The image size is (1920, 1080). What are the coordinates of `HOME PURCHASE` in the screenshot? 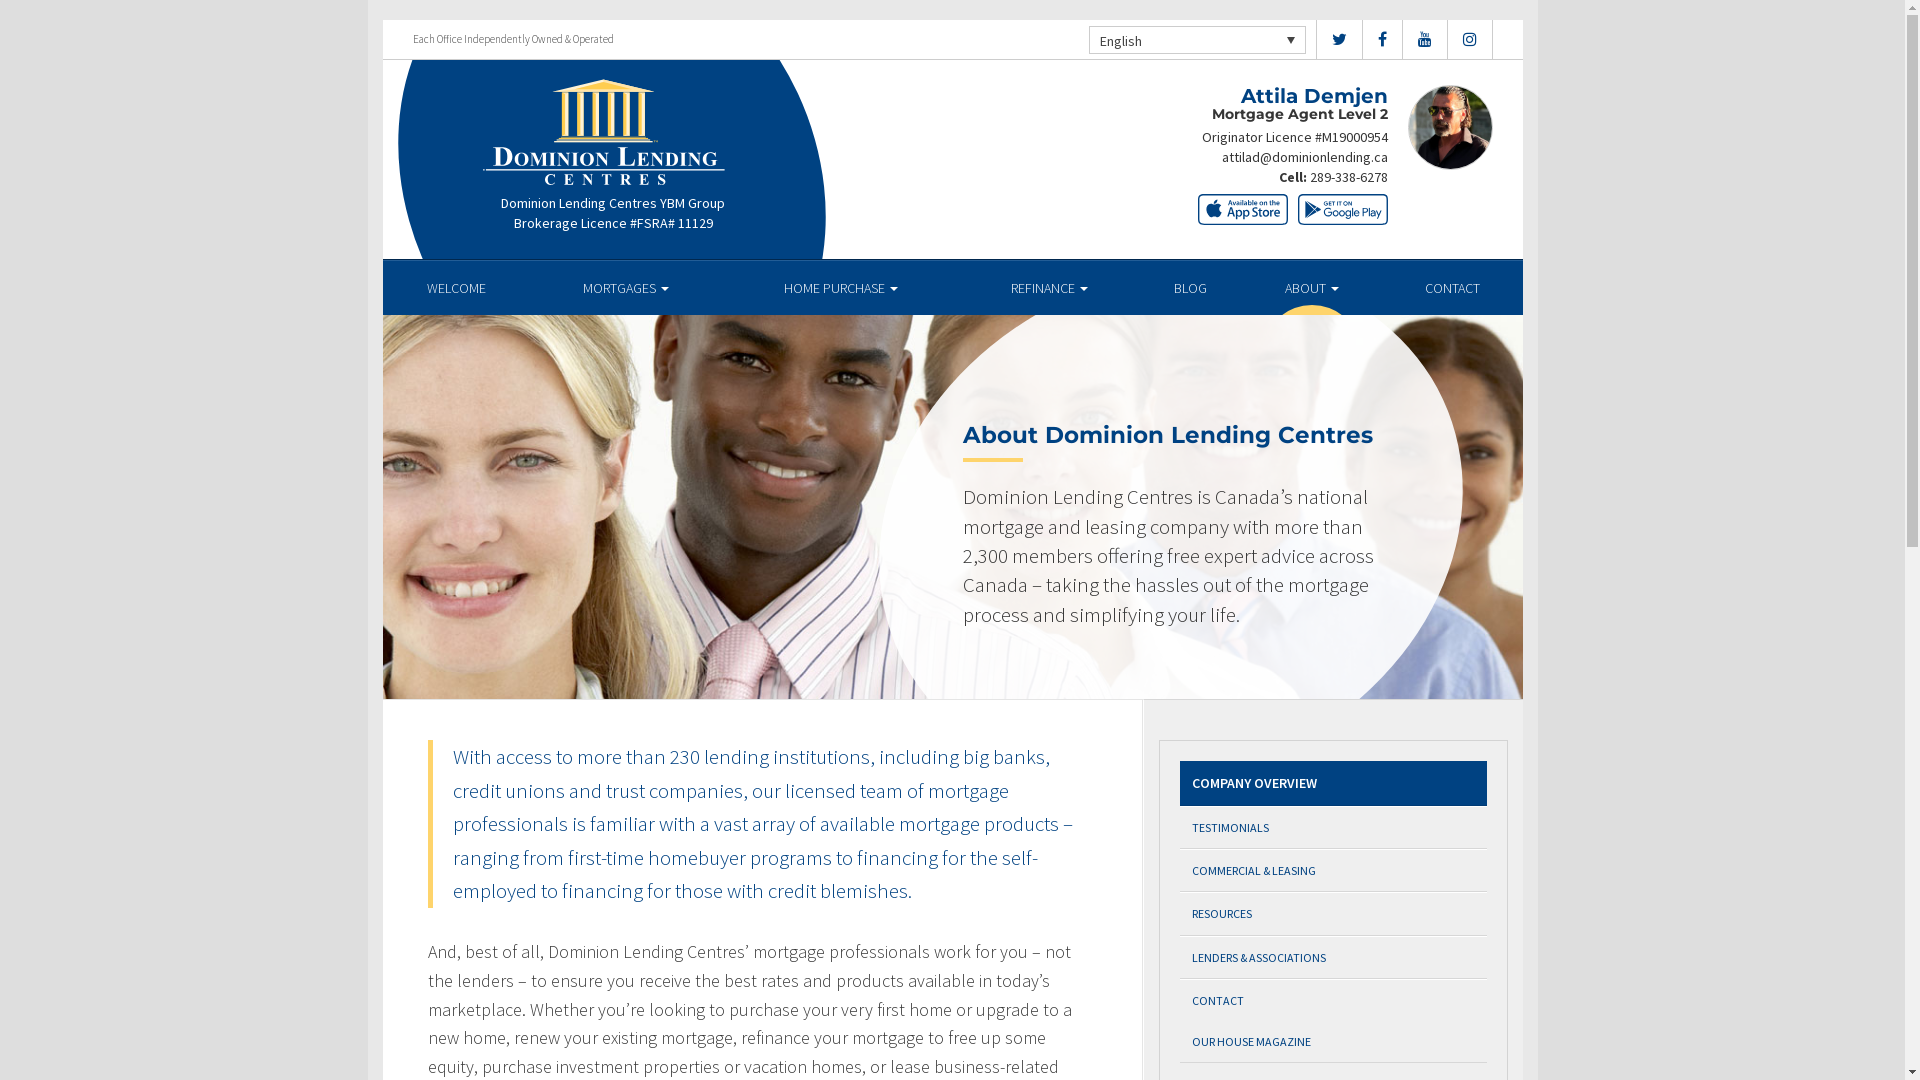 It's located at (842, 288).